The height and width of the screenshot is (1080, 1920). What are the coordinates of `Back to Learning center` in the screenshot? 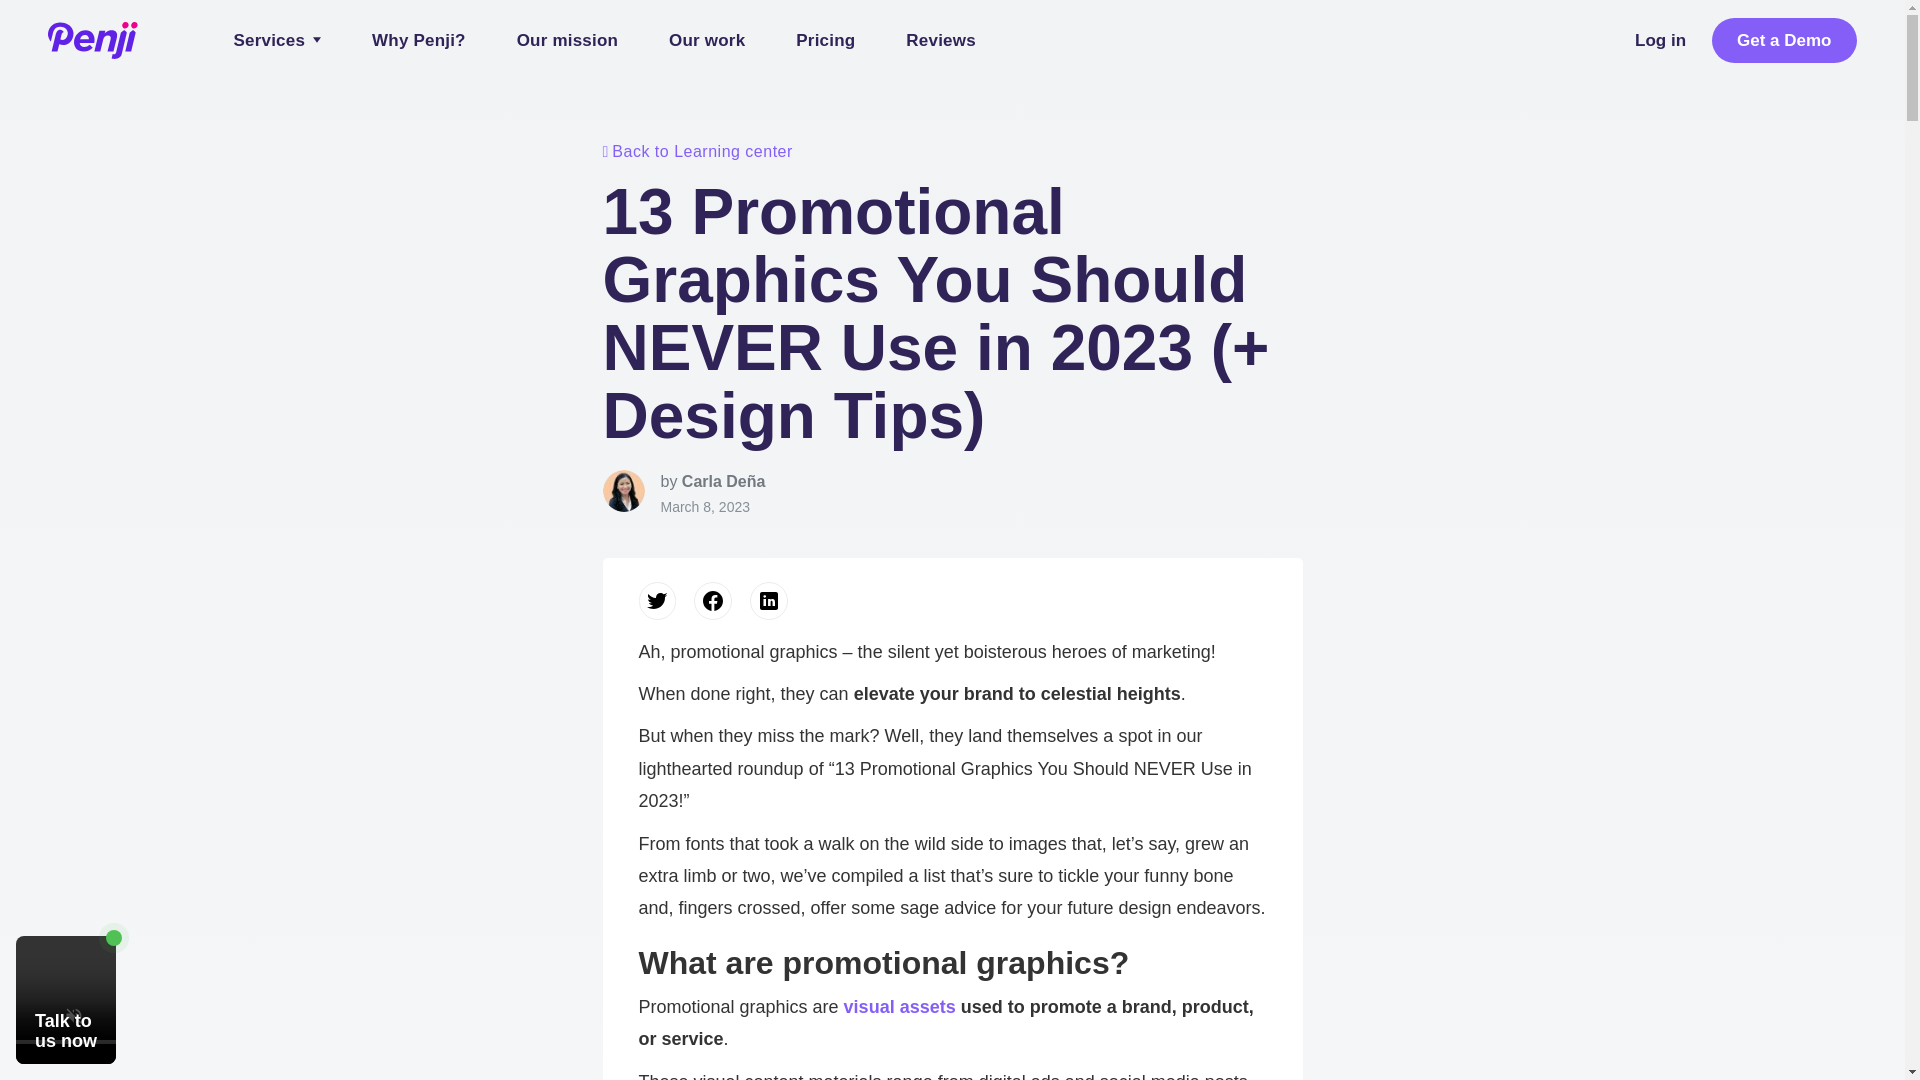 It's located at (952, 151).